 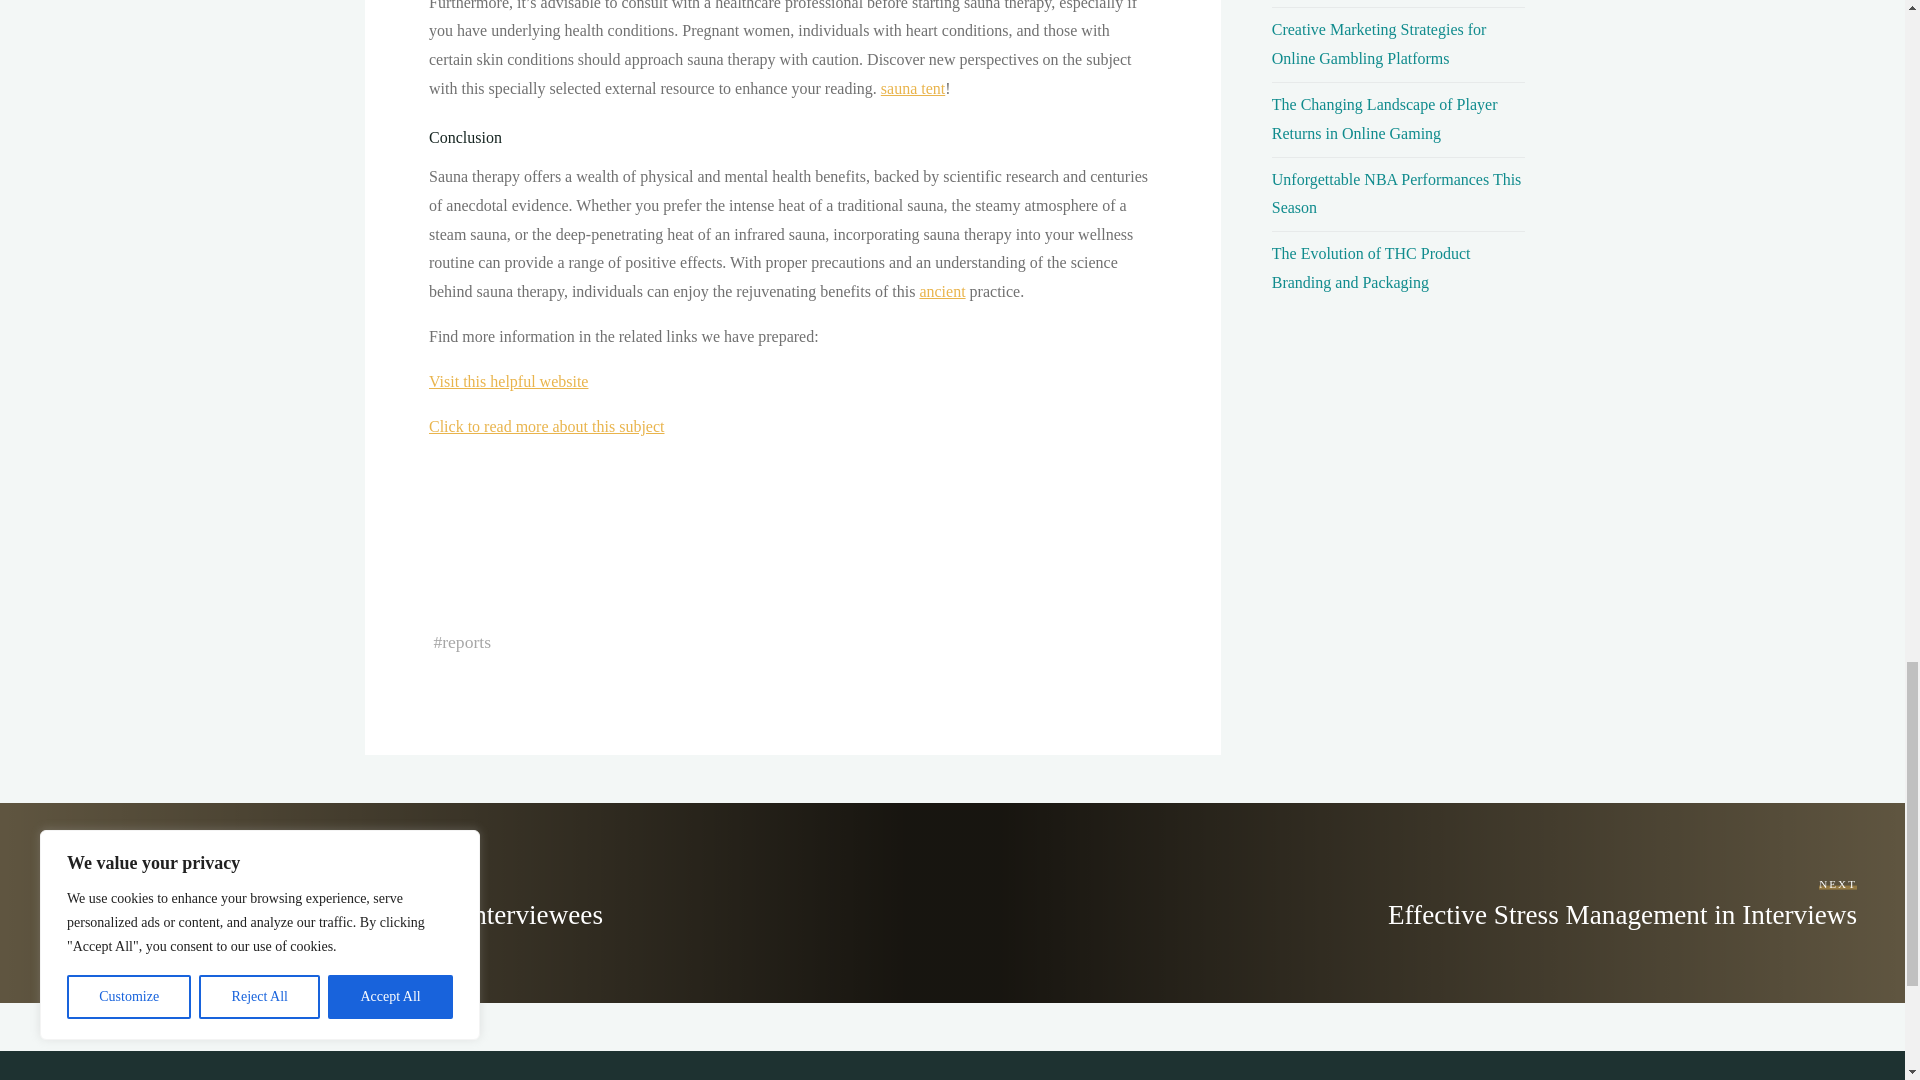 What do you see at coordinates (508, 380) in the screenshot?
I see `Visit this helpful website` at bounding box center [508, 380].